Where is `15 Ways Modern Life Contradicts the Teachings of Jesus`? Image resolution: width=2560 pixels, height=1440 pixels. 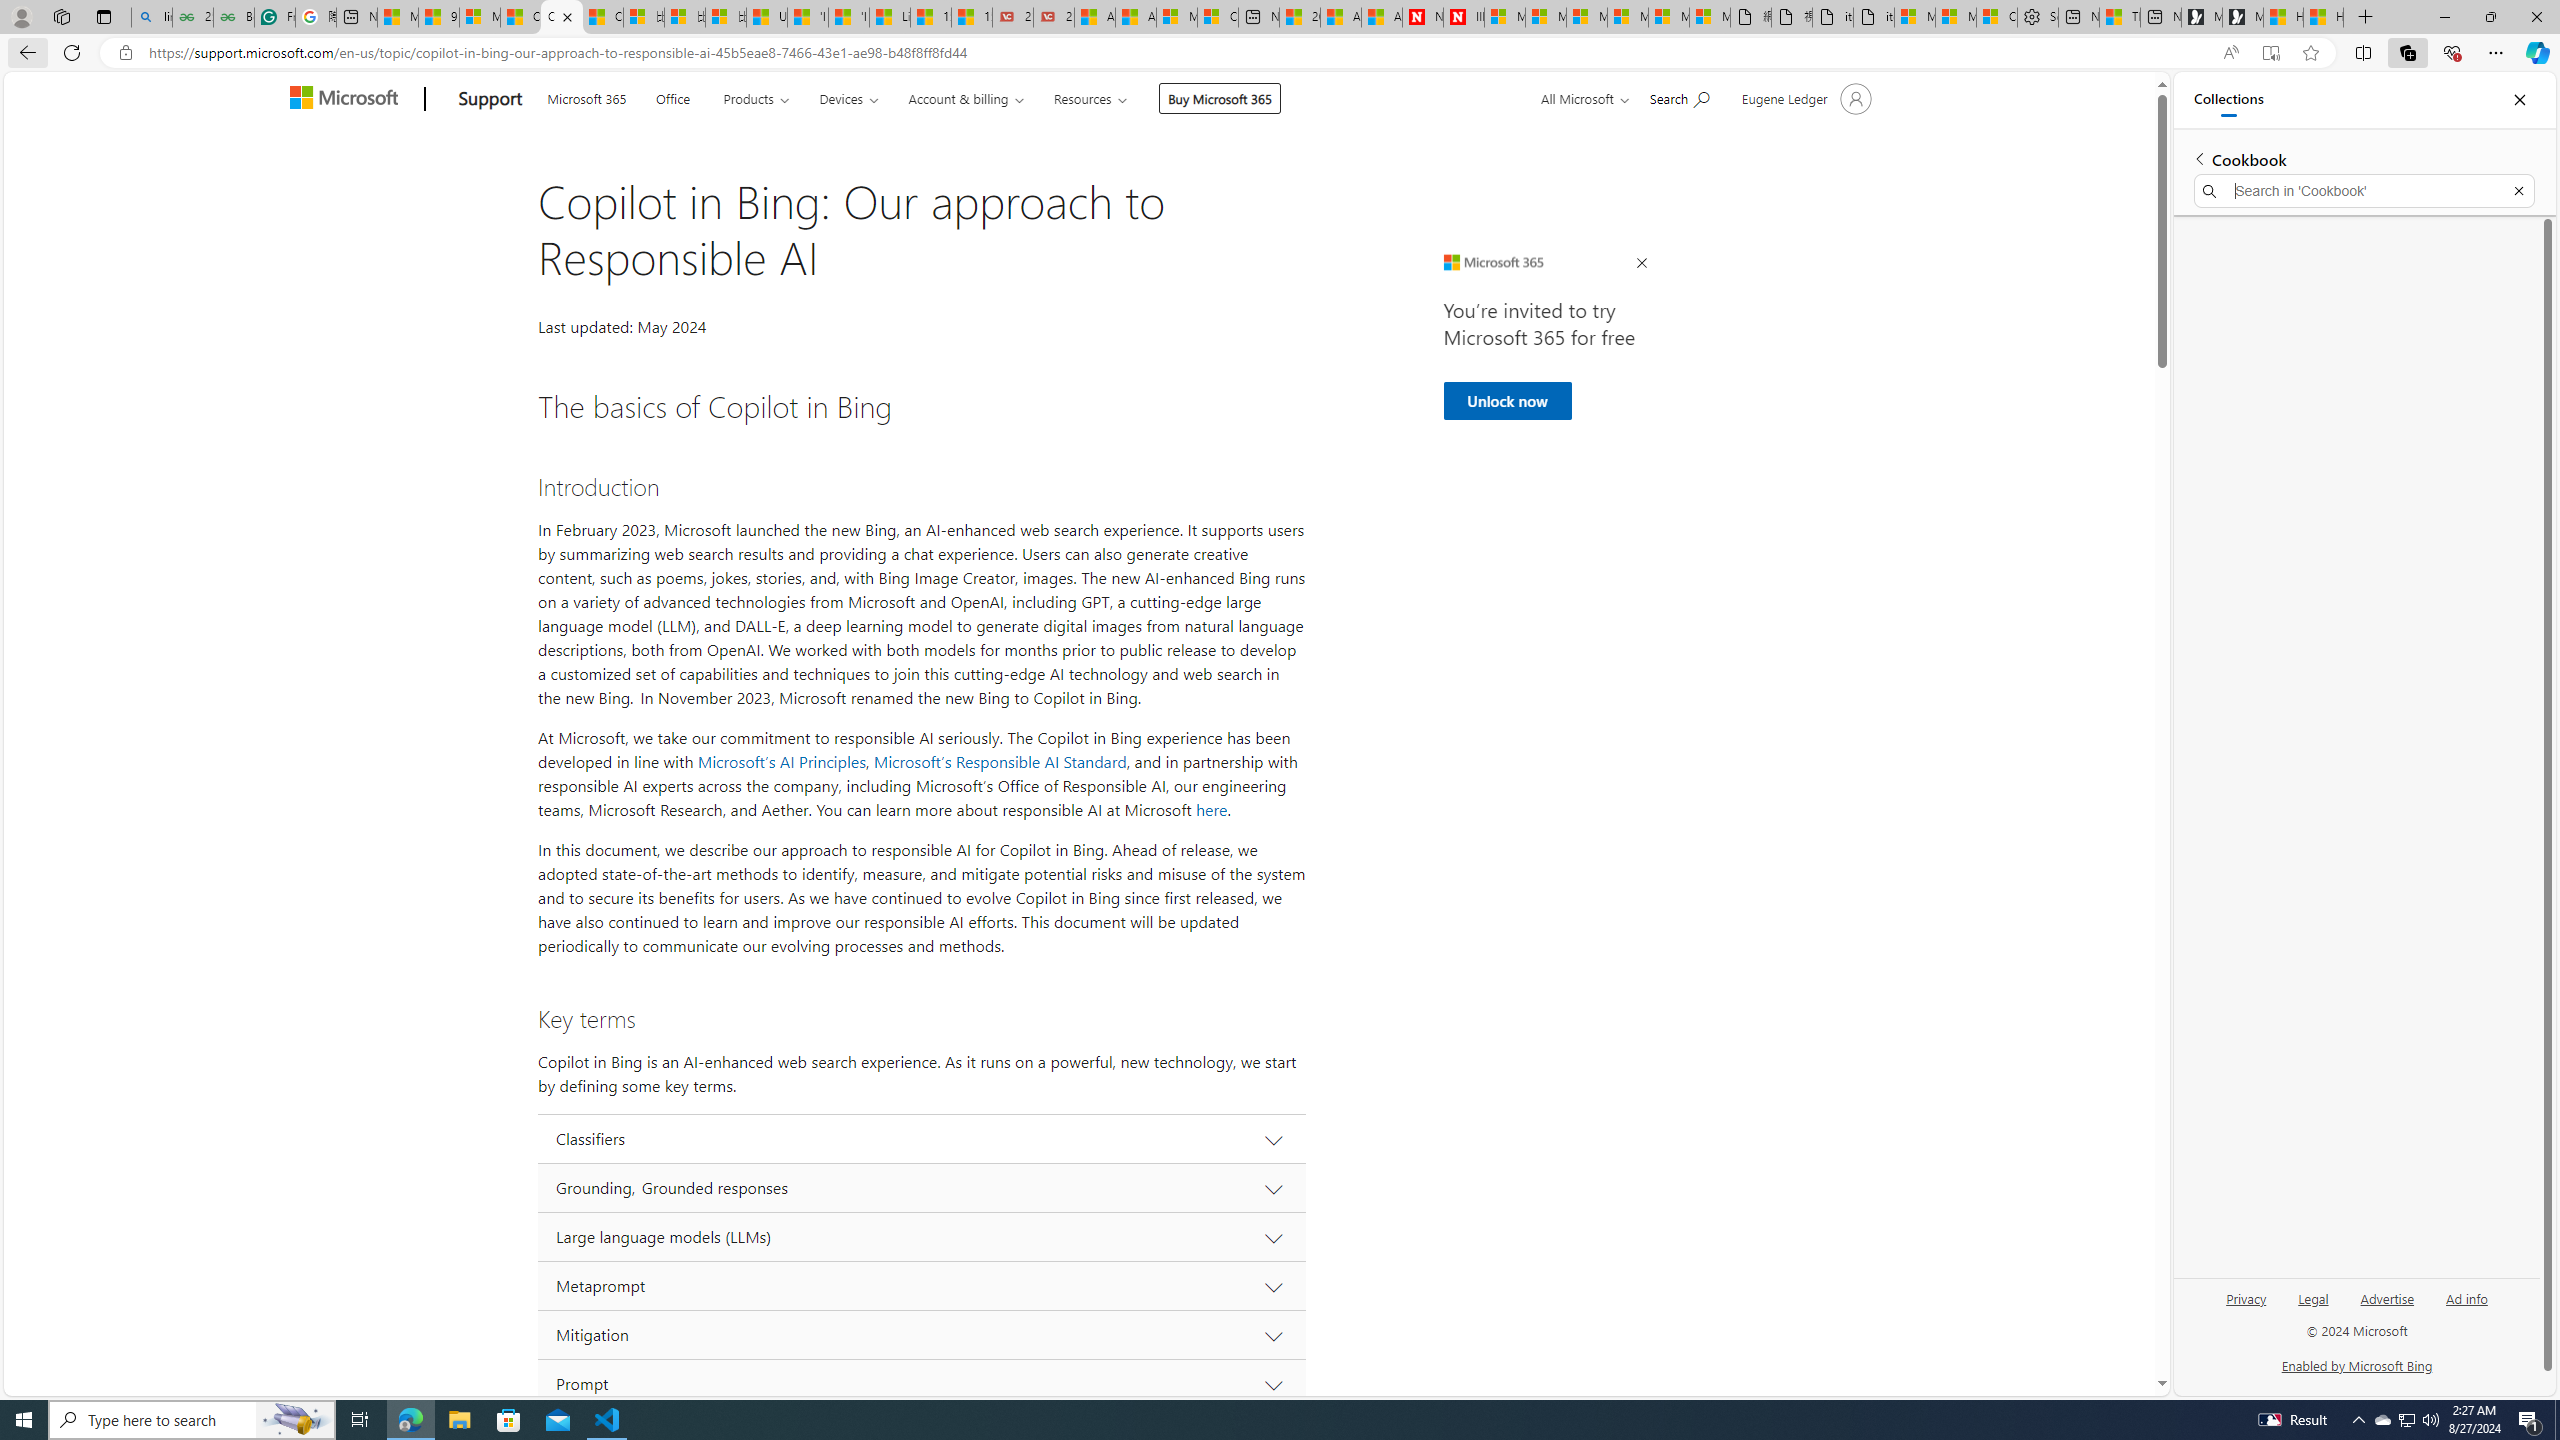
15 Ways Modern Life Contradicts the Teachings of Jesus is located at coordinates (971, 17).